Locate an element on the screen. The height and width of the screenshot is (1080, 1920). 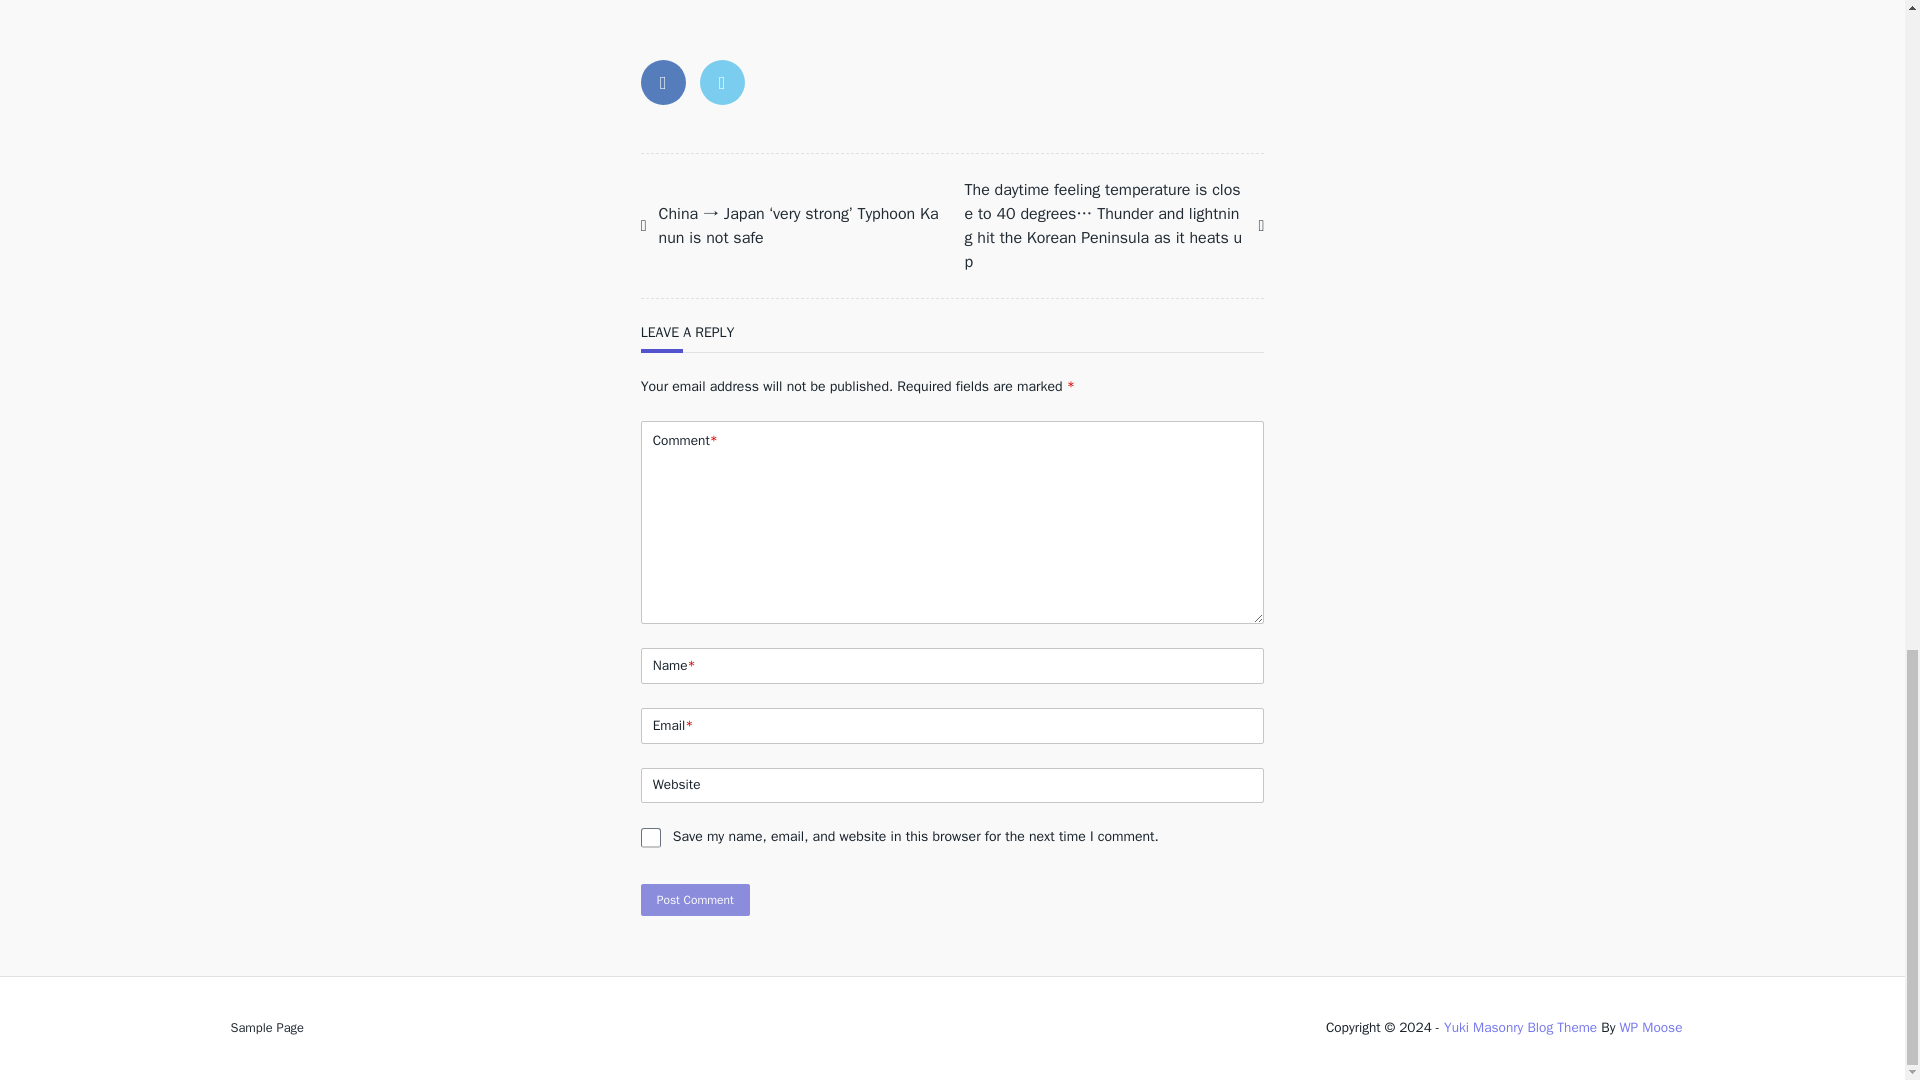
yes is located at coordinates (650, 838).